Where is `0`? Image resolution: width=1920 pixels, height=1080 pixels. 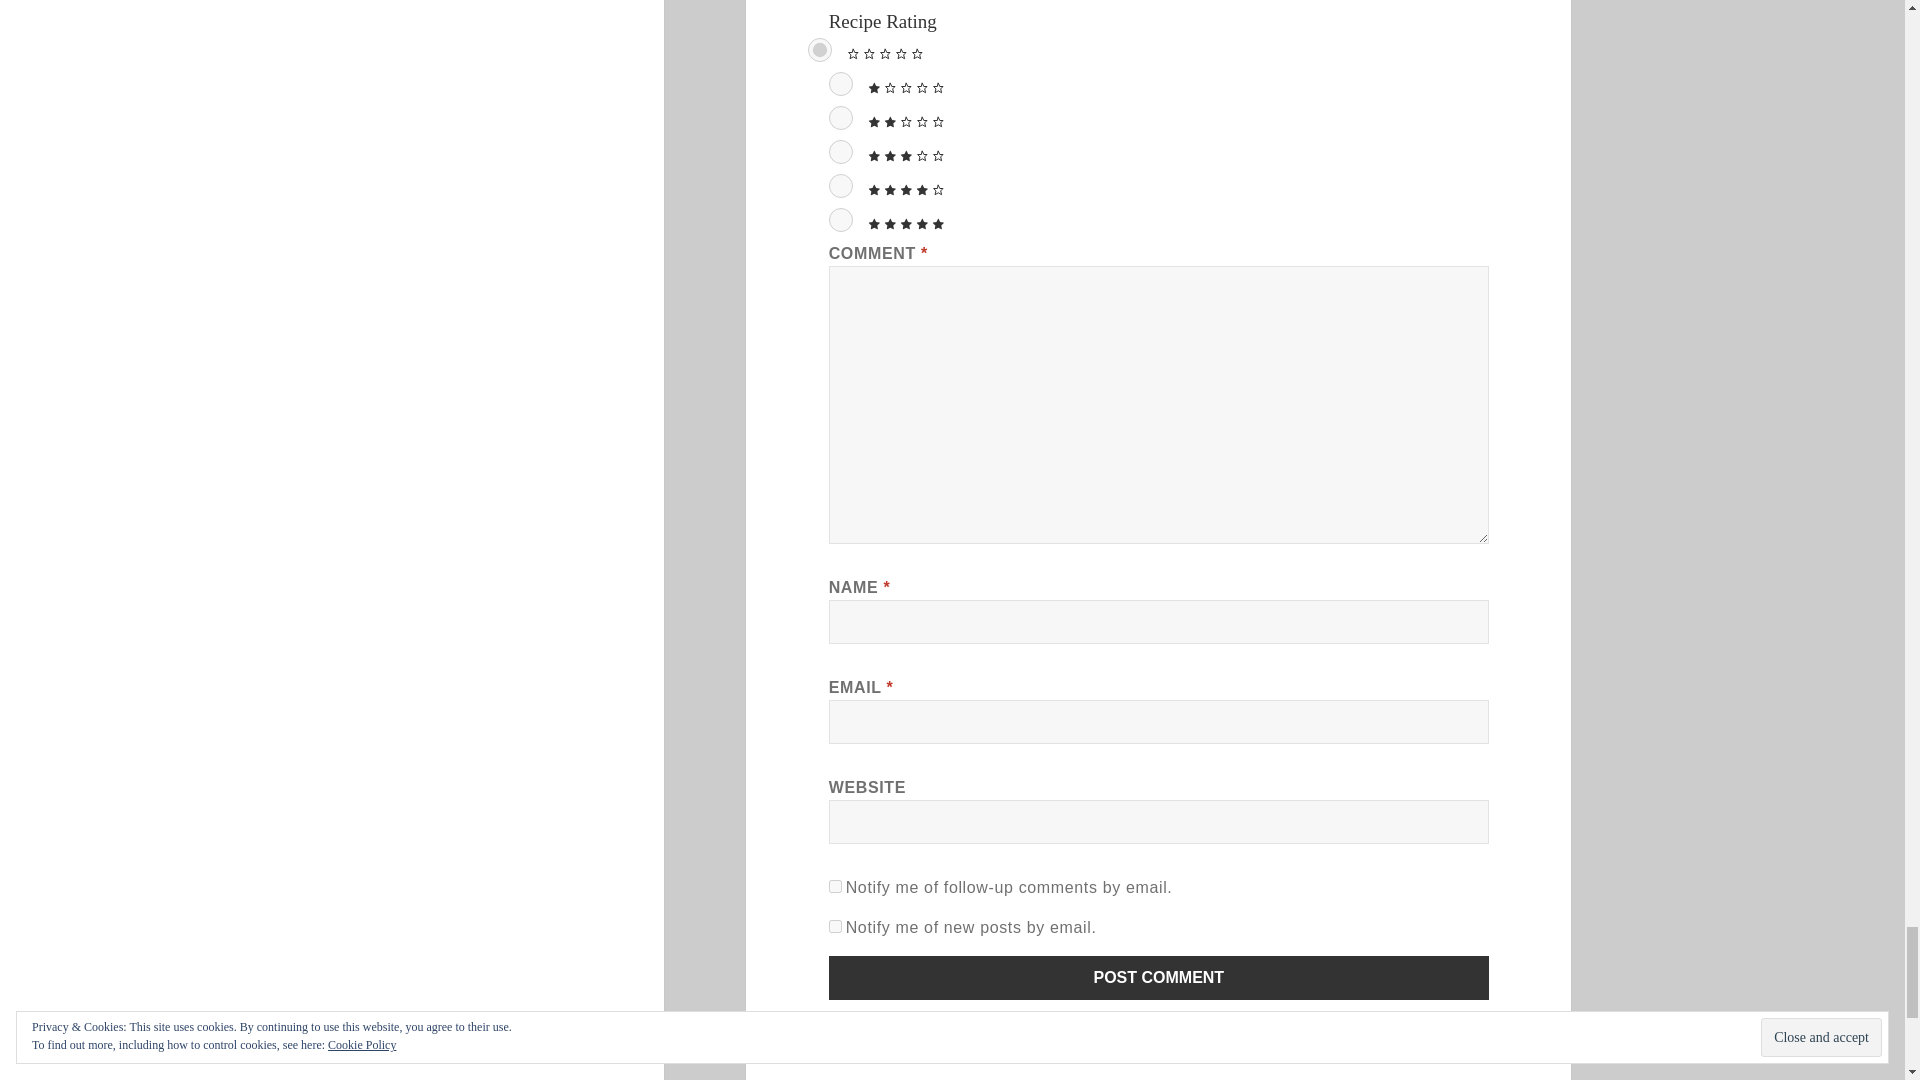
0 is located at coordinates (820, 49).